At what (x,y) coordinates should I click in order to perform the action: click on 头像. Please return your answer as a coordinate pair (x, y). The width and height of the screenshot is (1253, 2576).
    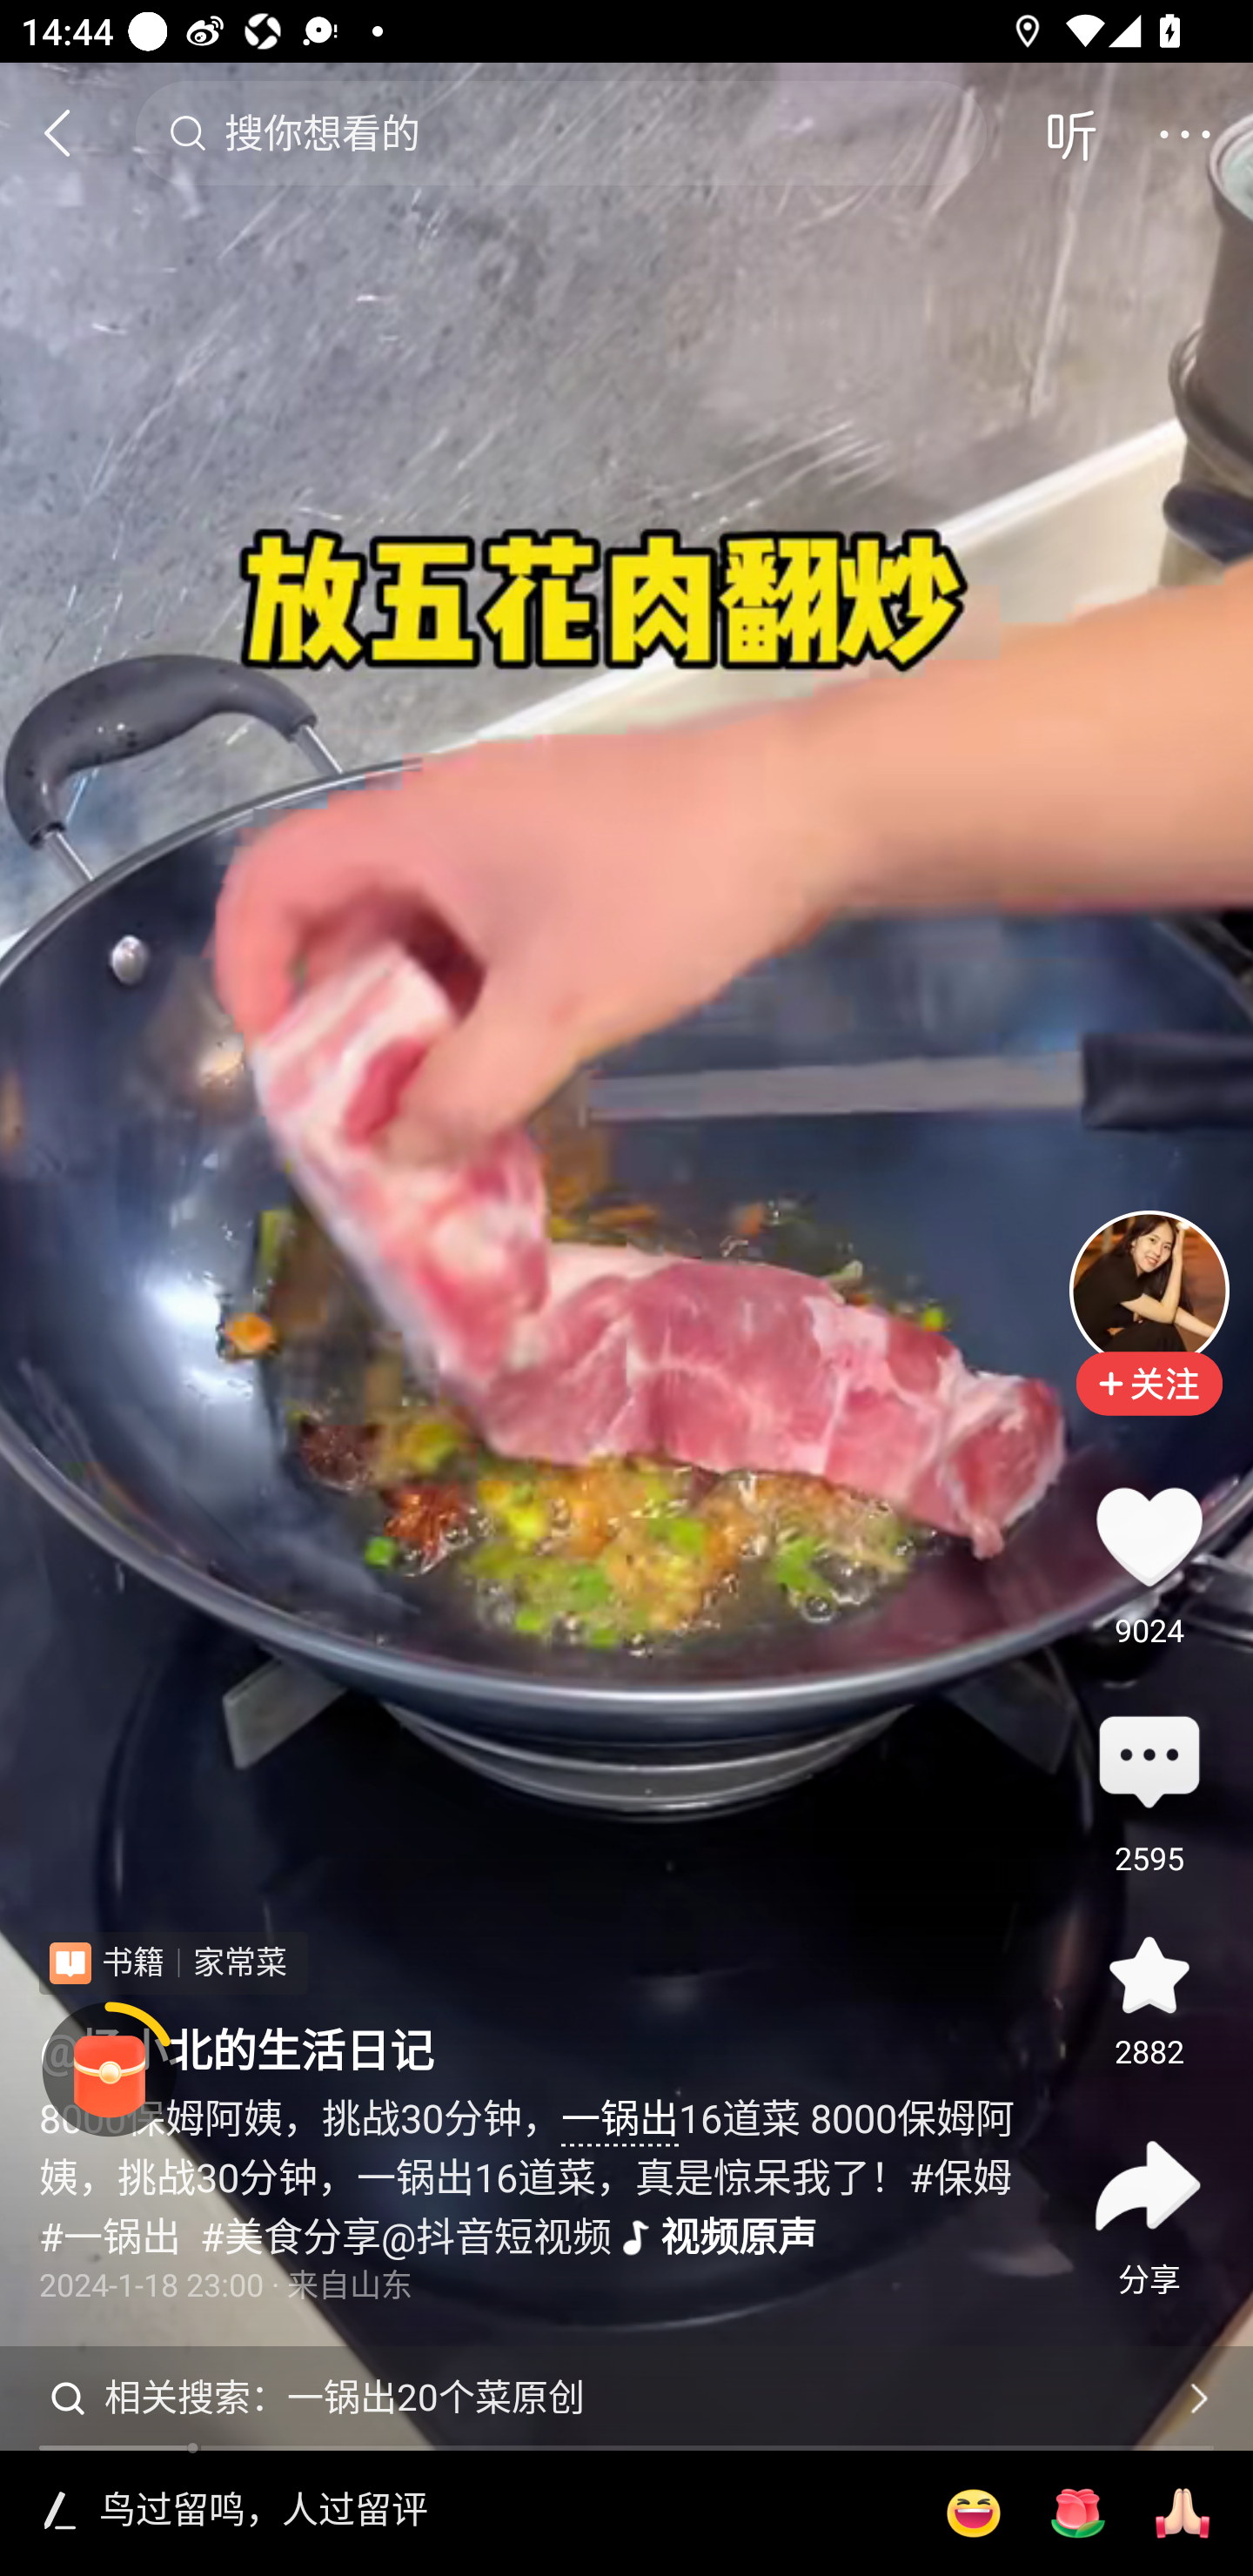
    Looking at the image, I should click on (1149, 1290).